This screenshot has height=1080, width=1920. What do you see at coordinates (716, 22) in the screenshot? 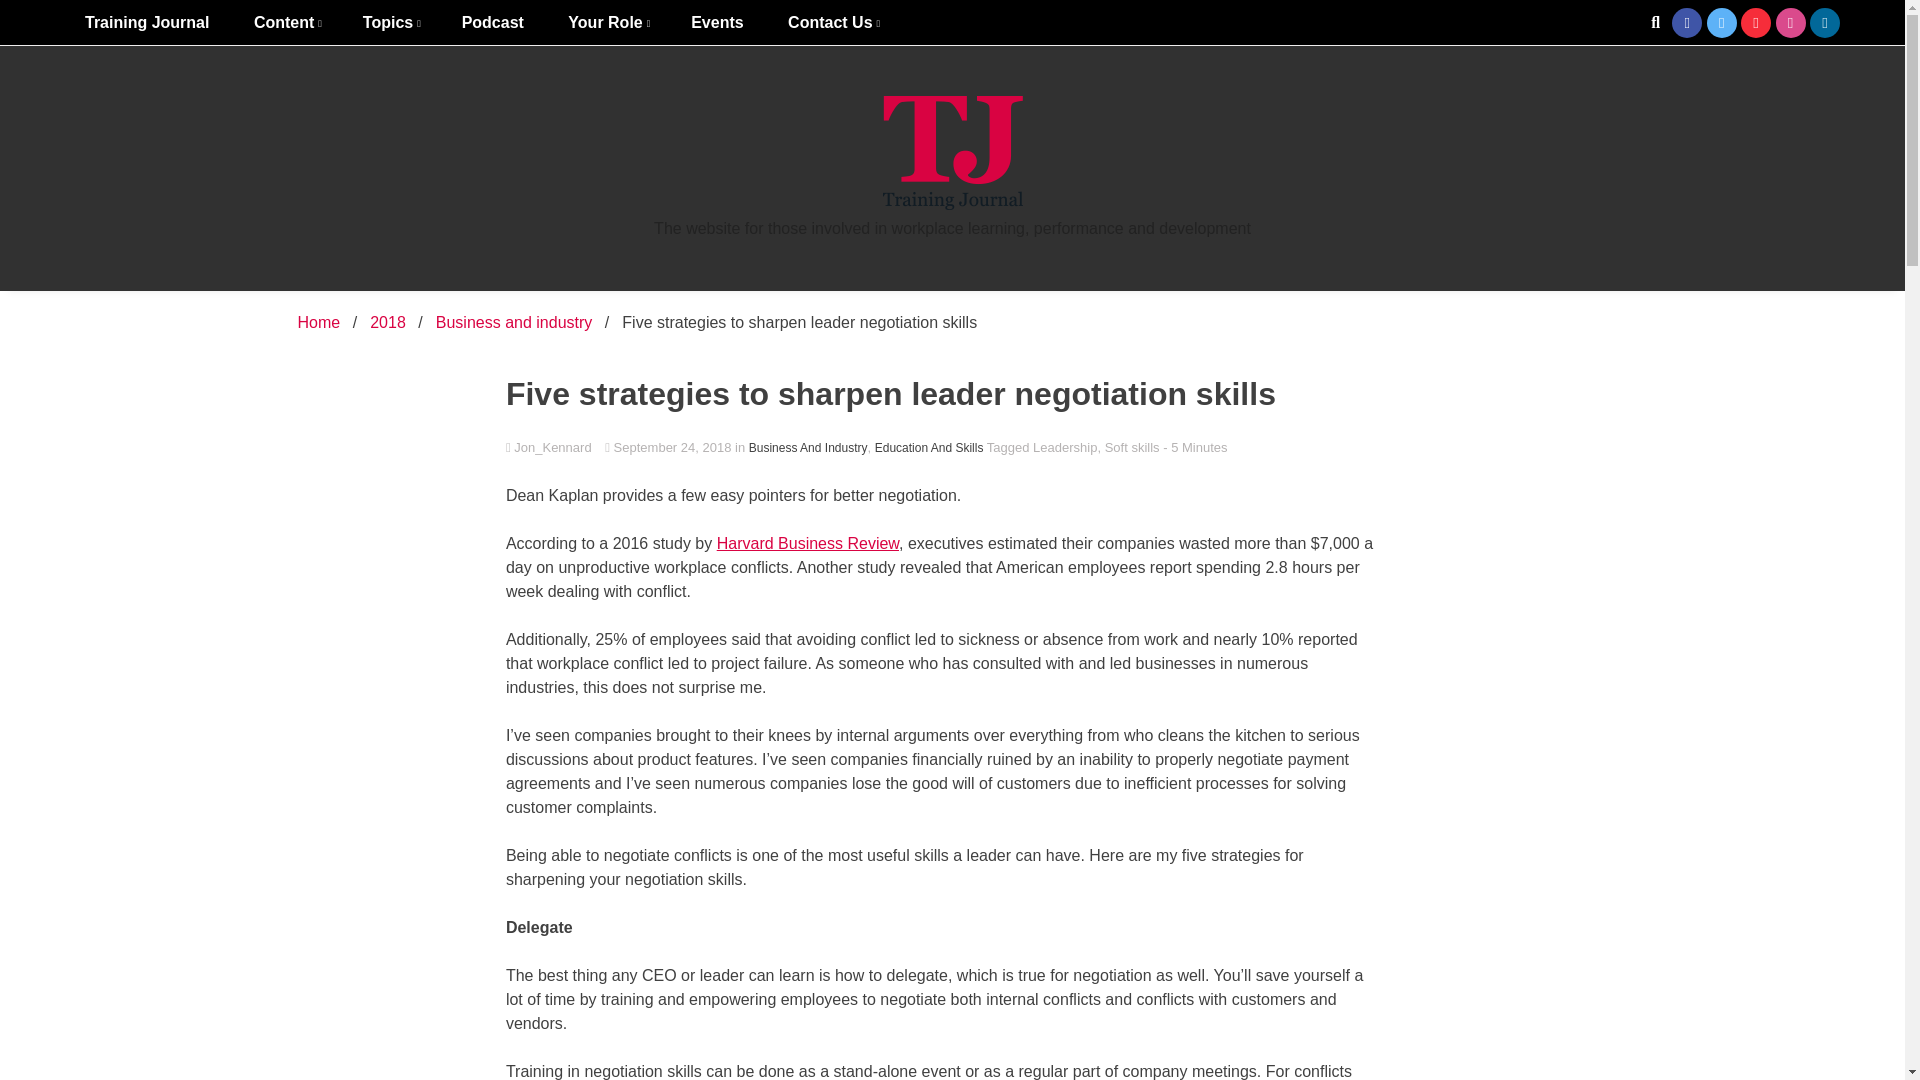
I see `Events` at bounding box center [716, 22].